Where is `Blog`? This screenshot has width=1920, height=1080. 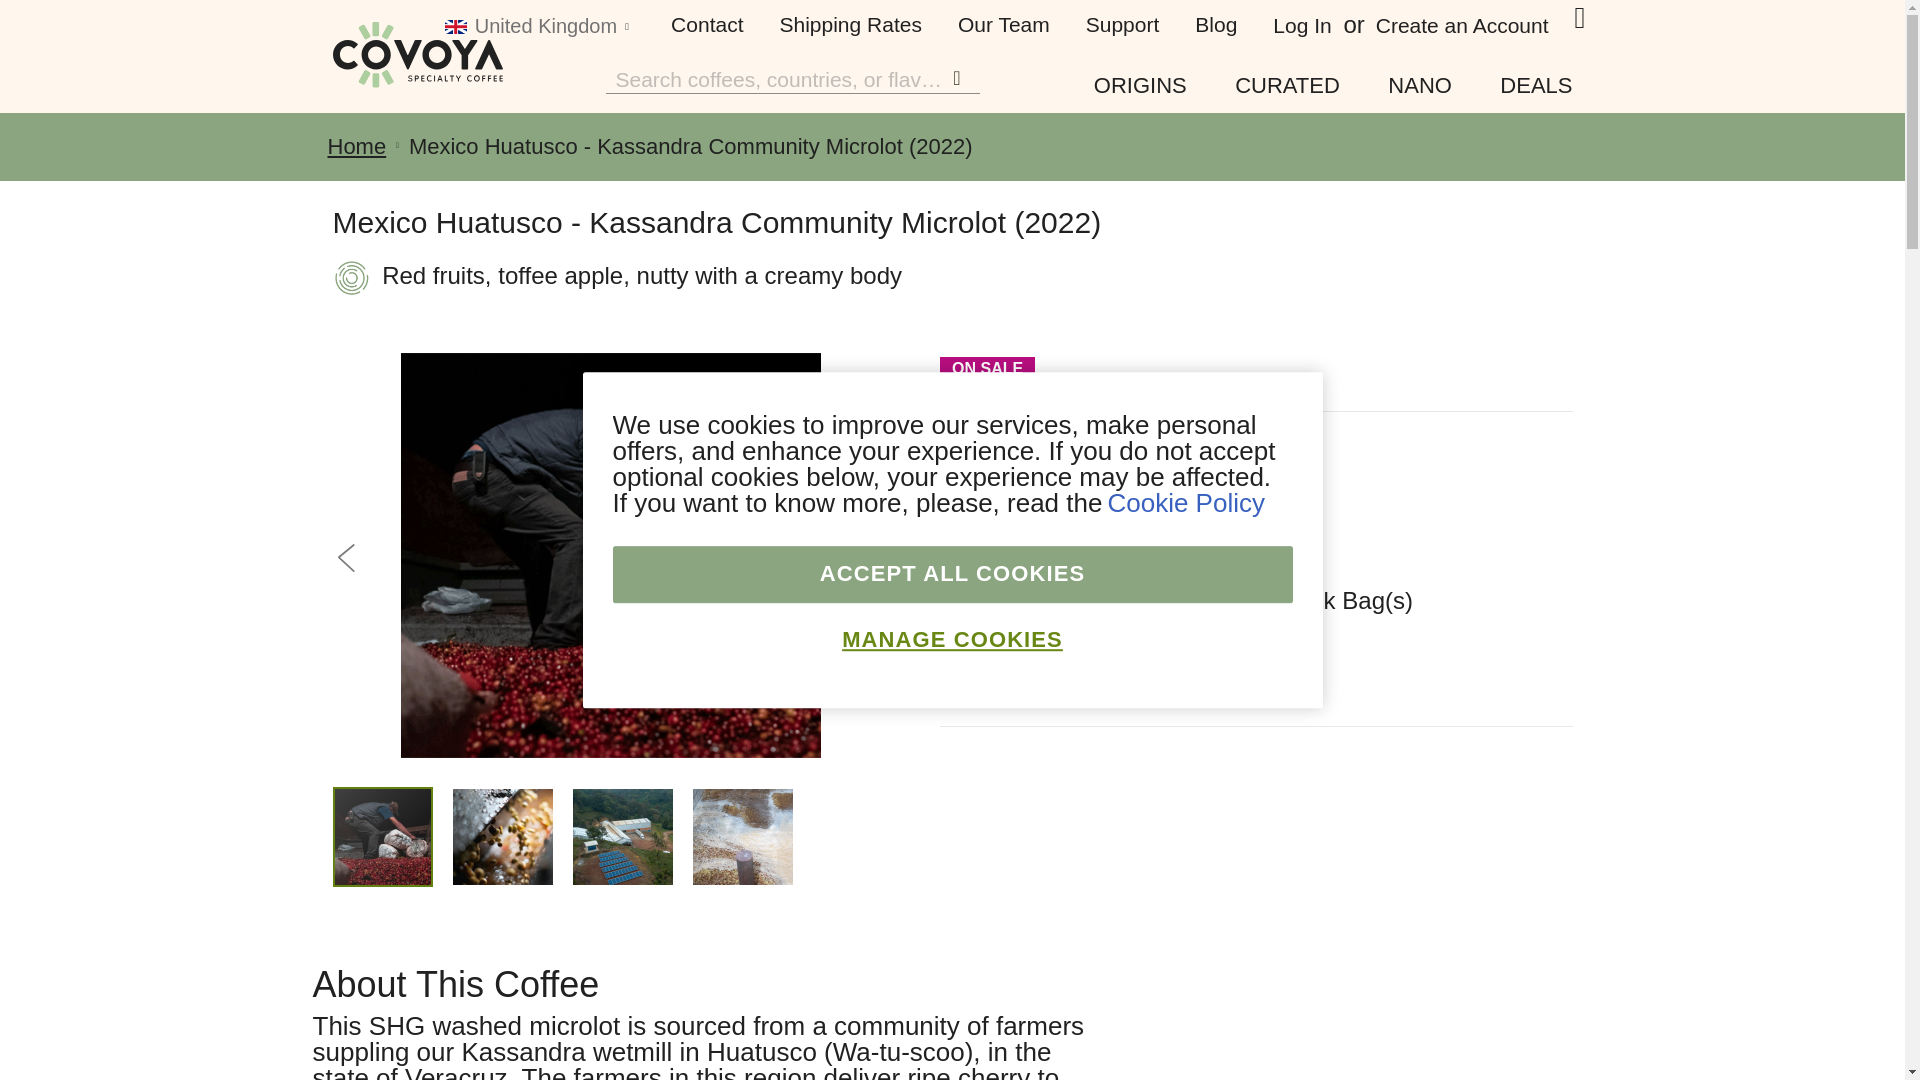
Blog is located at coordinates (1215, 24).